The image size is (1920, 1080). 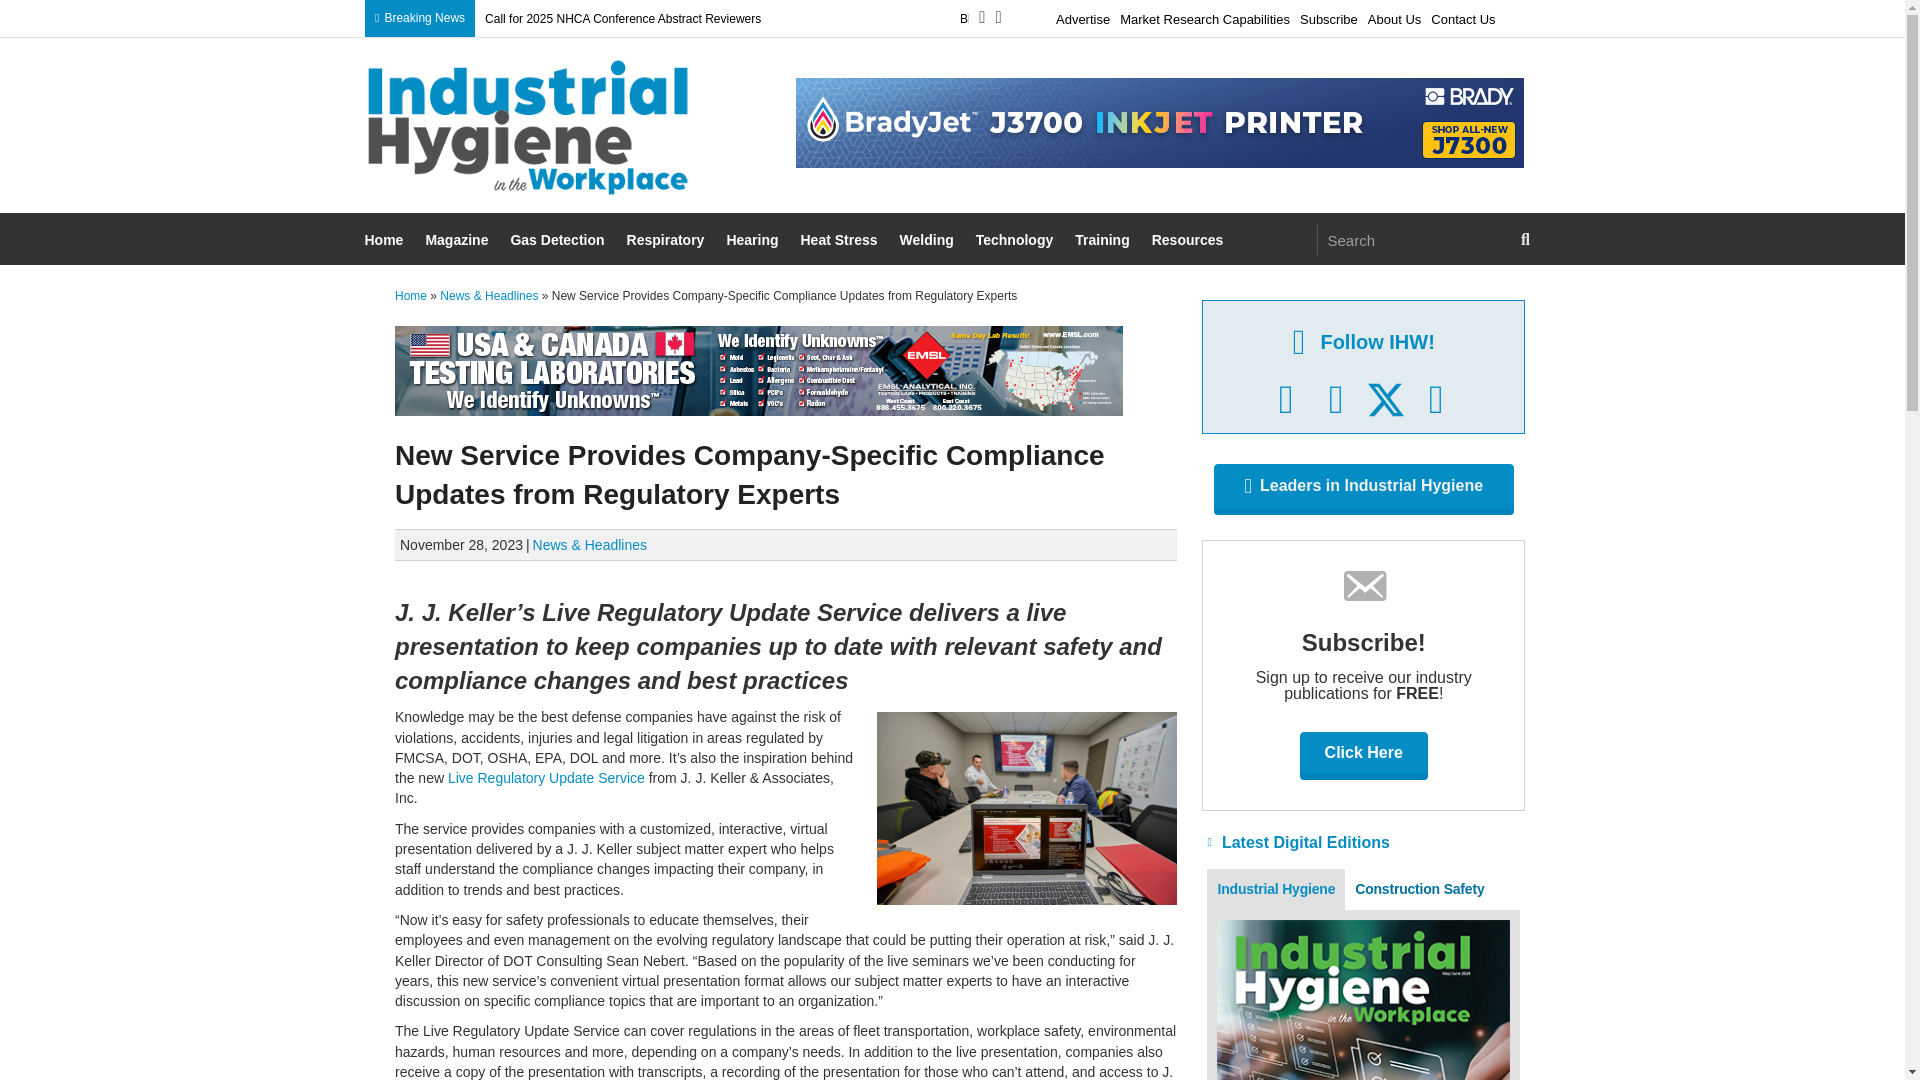 I want to click on Search, so click(x=1414, y=239).